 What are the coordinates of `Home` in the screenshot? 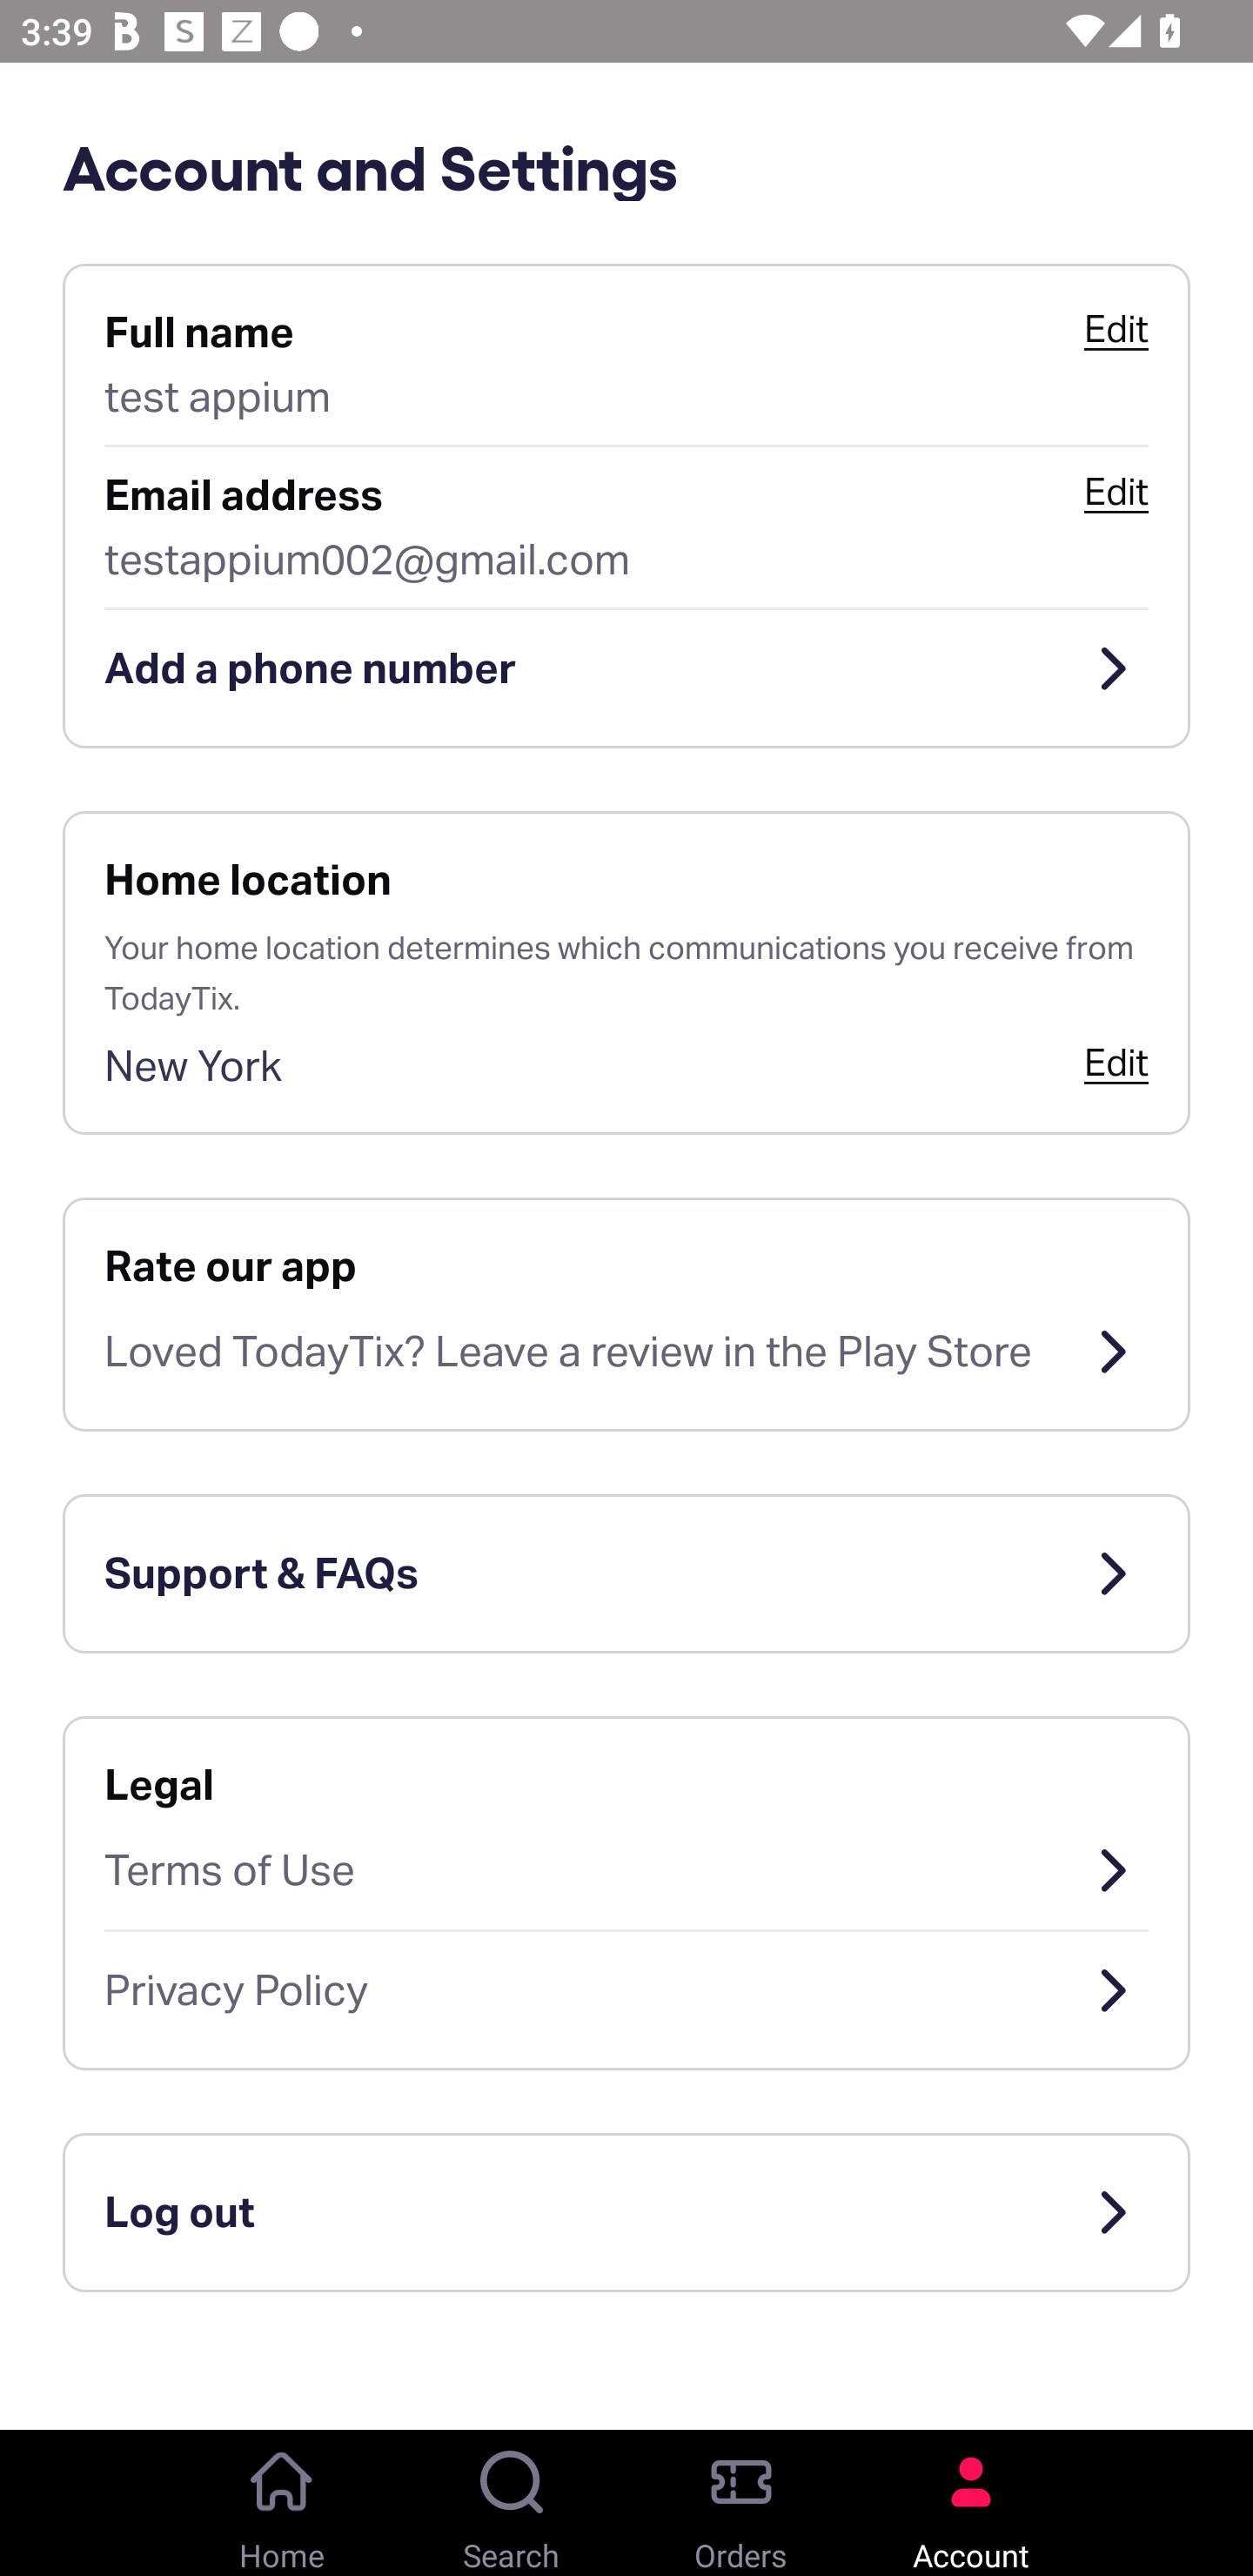 It's located at (282, 2503).